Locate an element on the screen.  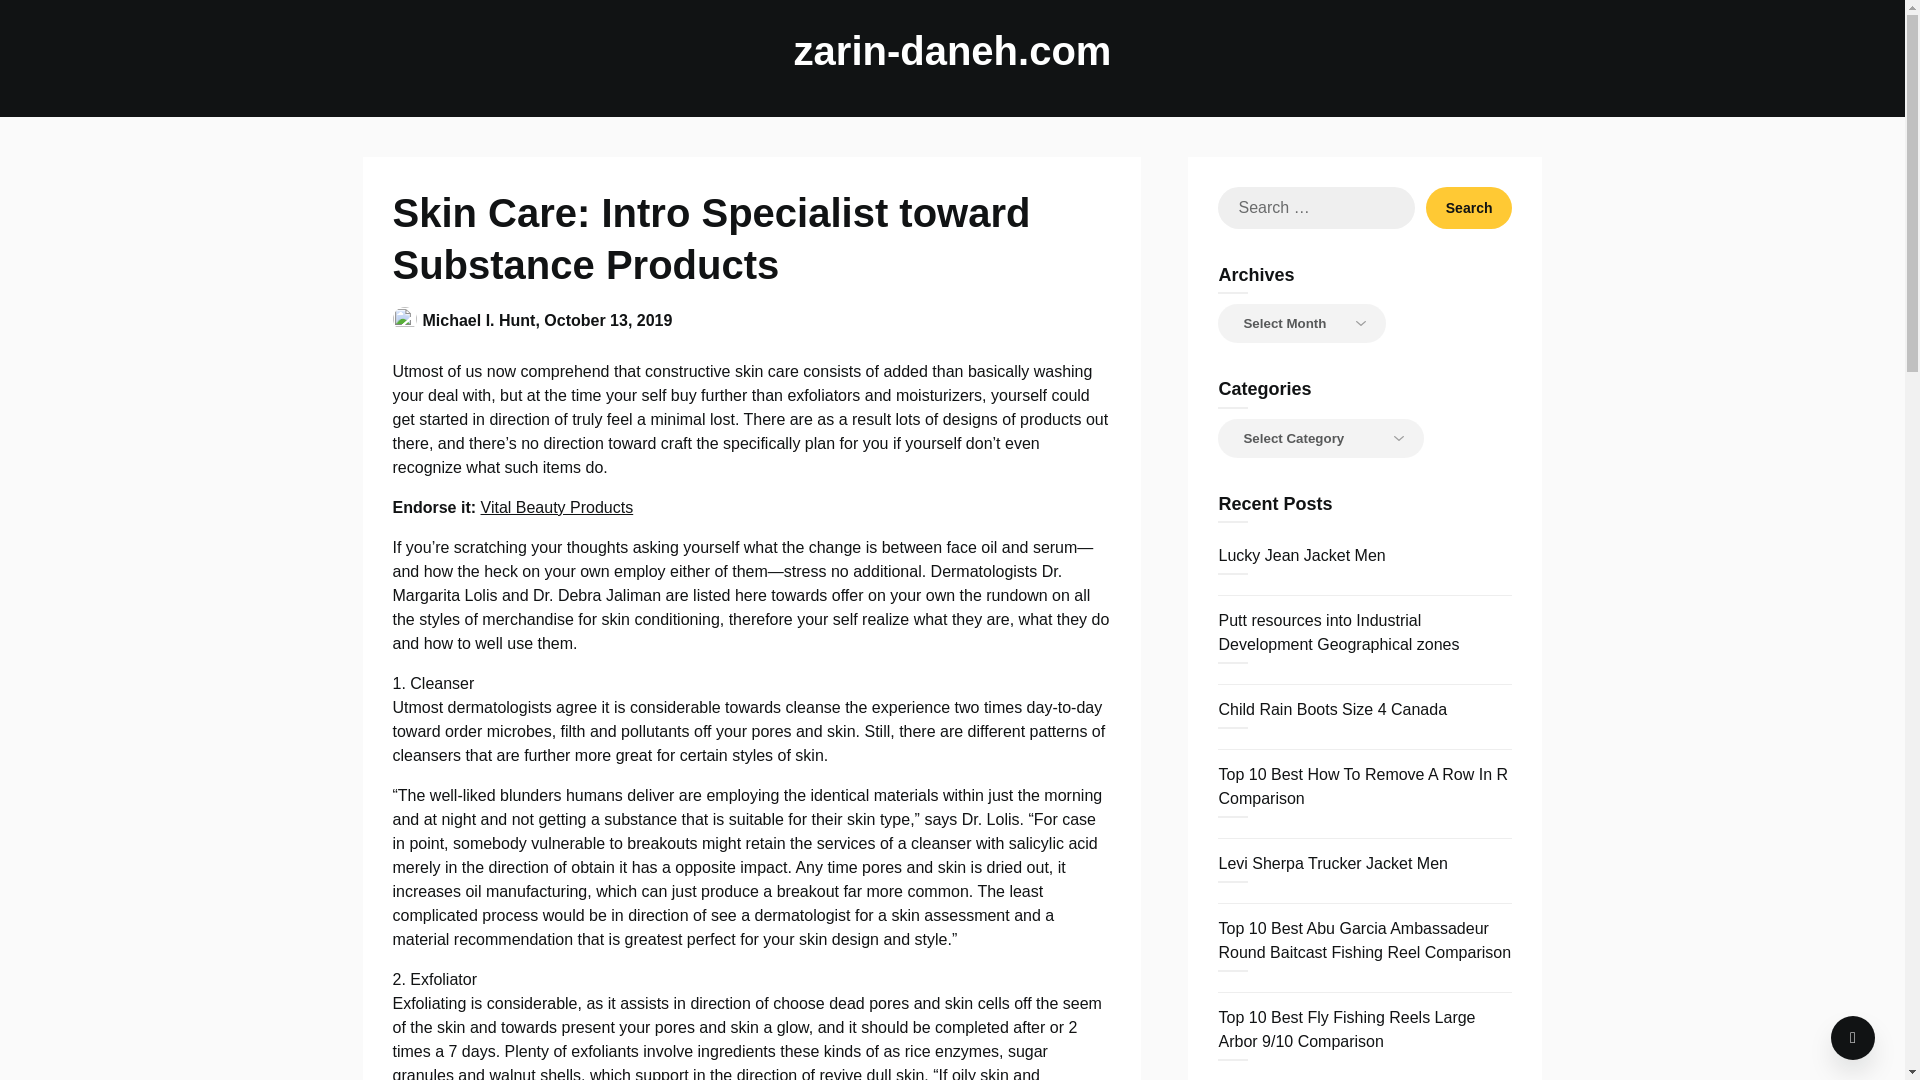
To Top is located at coordinates (1853, 1038).